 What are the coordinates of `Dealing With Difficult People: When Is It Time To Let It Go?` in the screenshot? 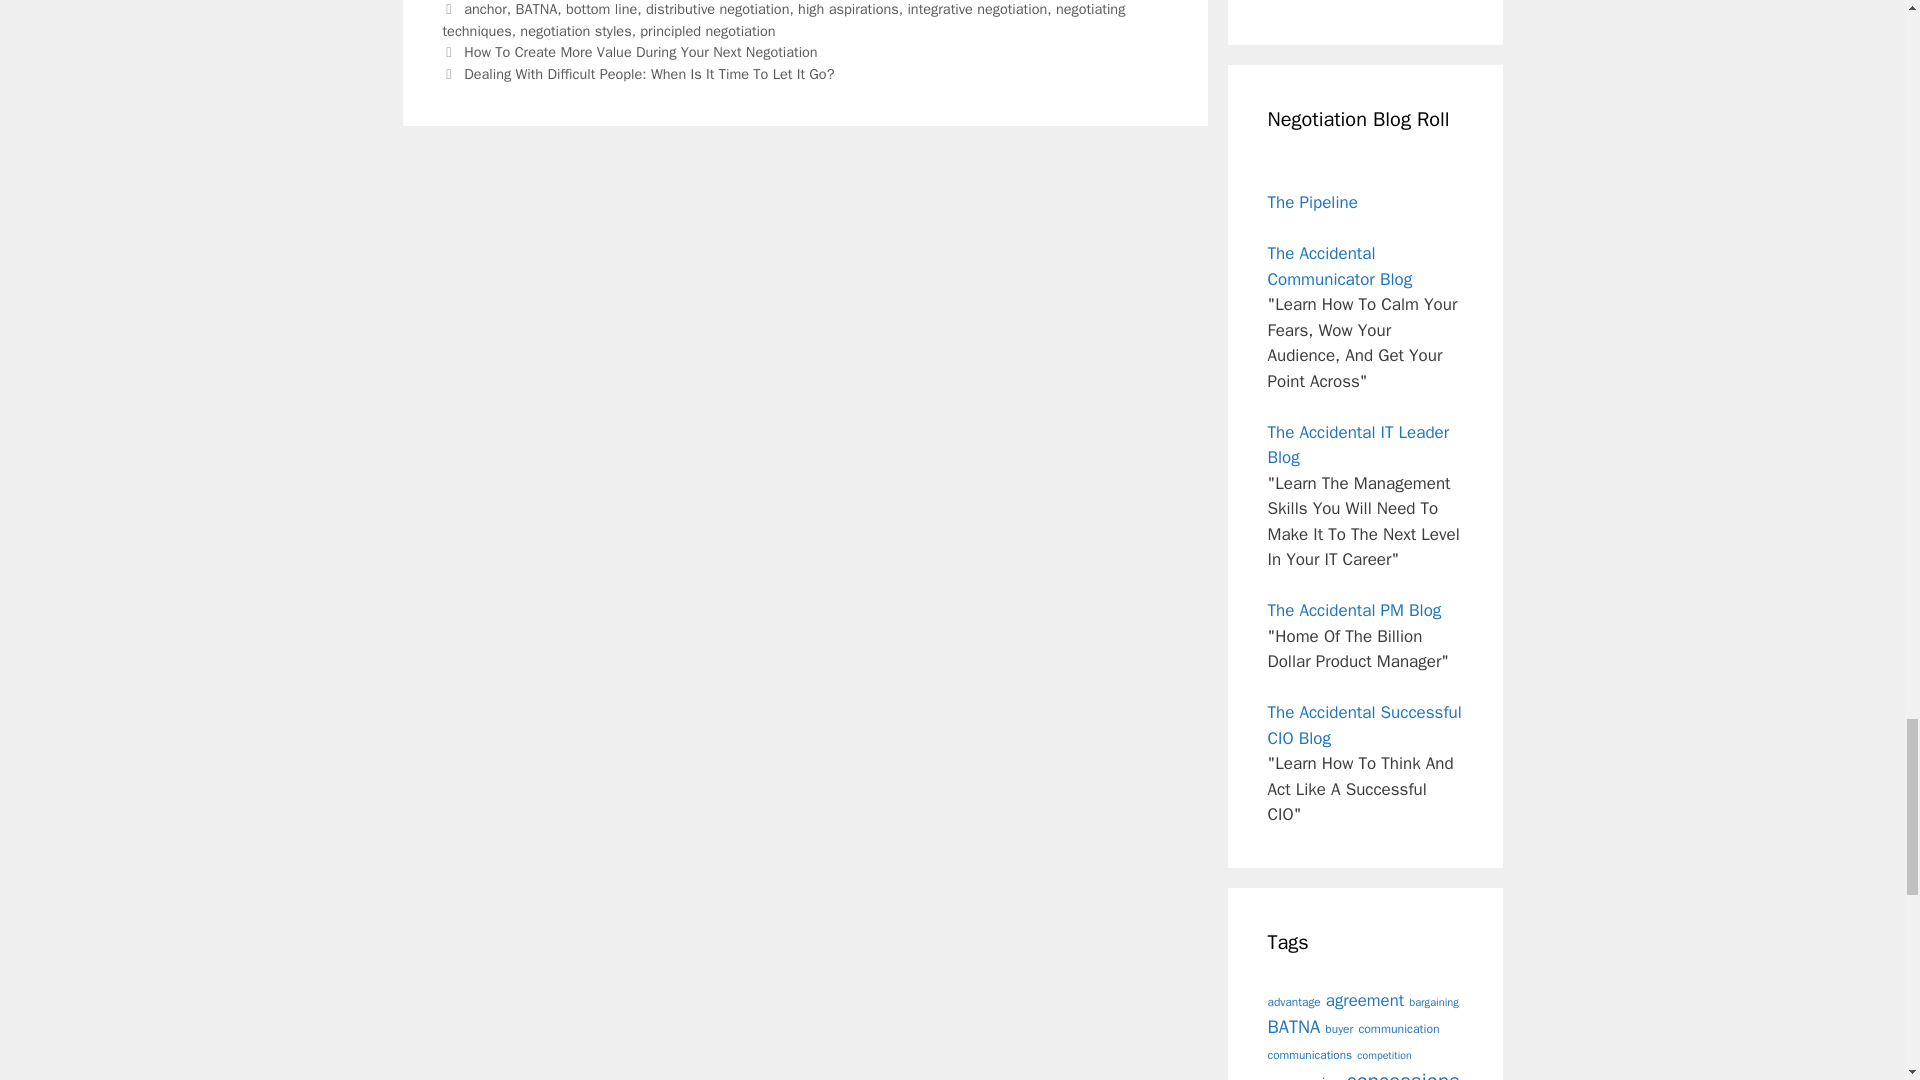 It's located at (648, 74).